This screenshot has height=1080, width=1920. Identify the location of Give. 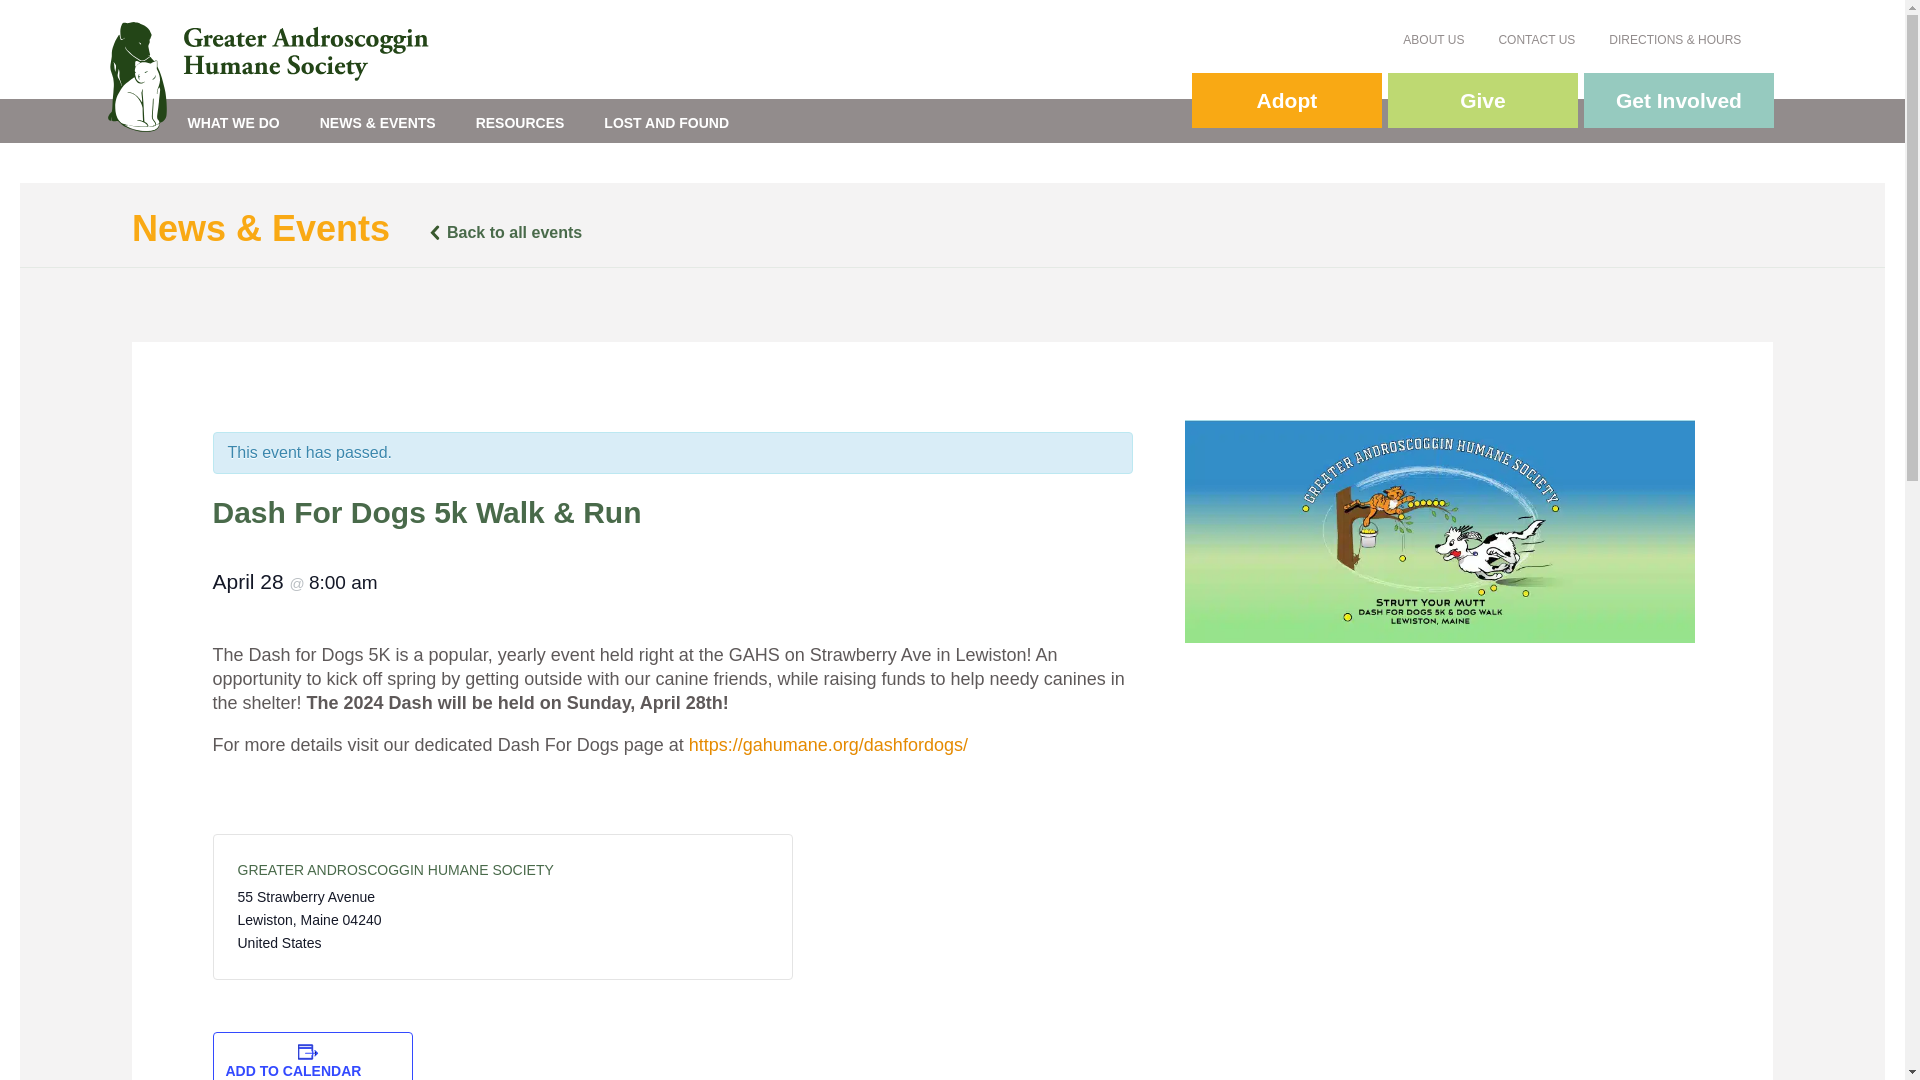
(1483, 100).